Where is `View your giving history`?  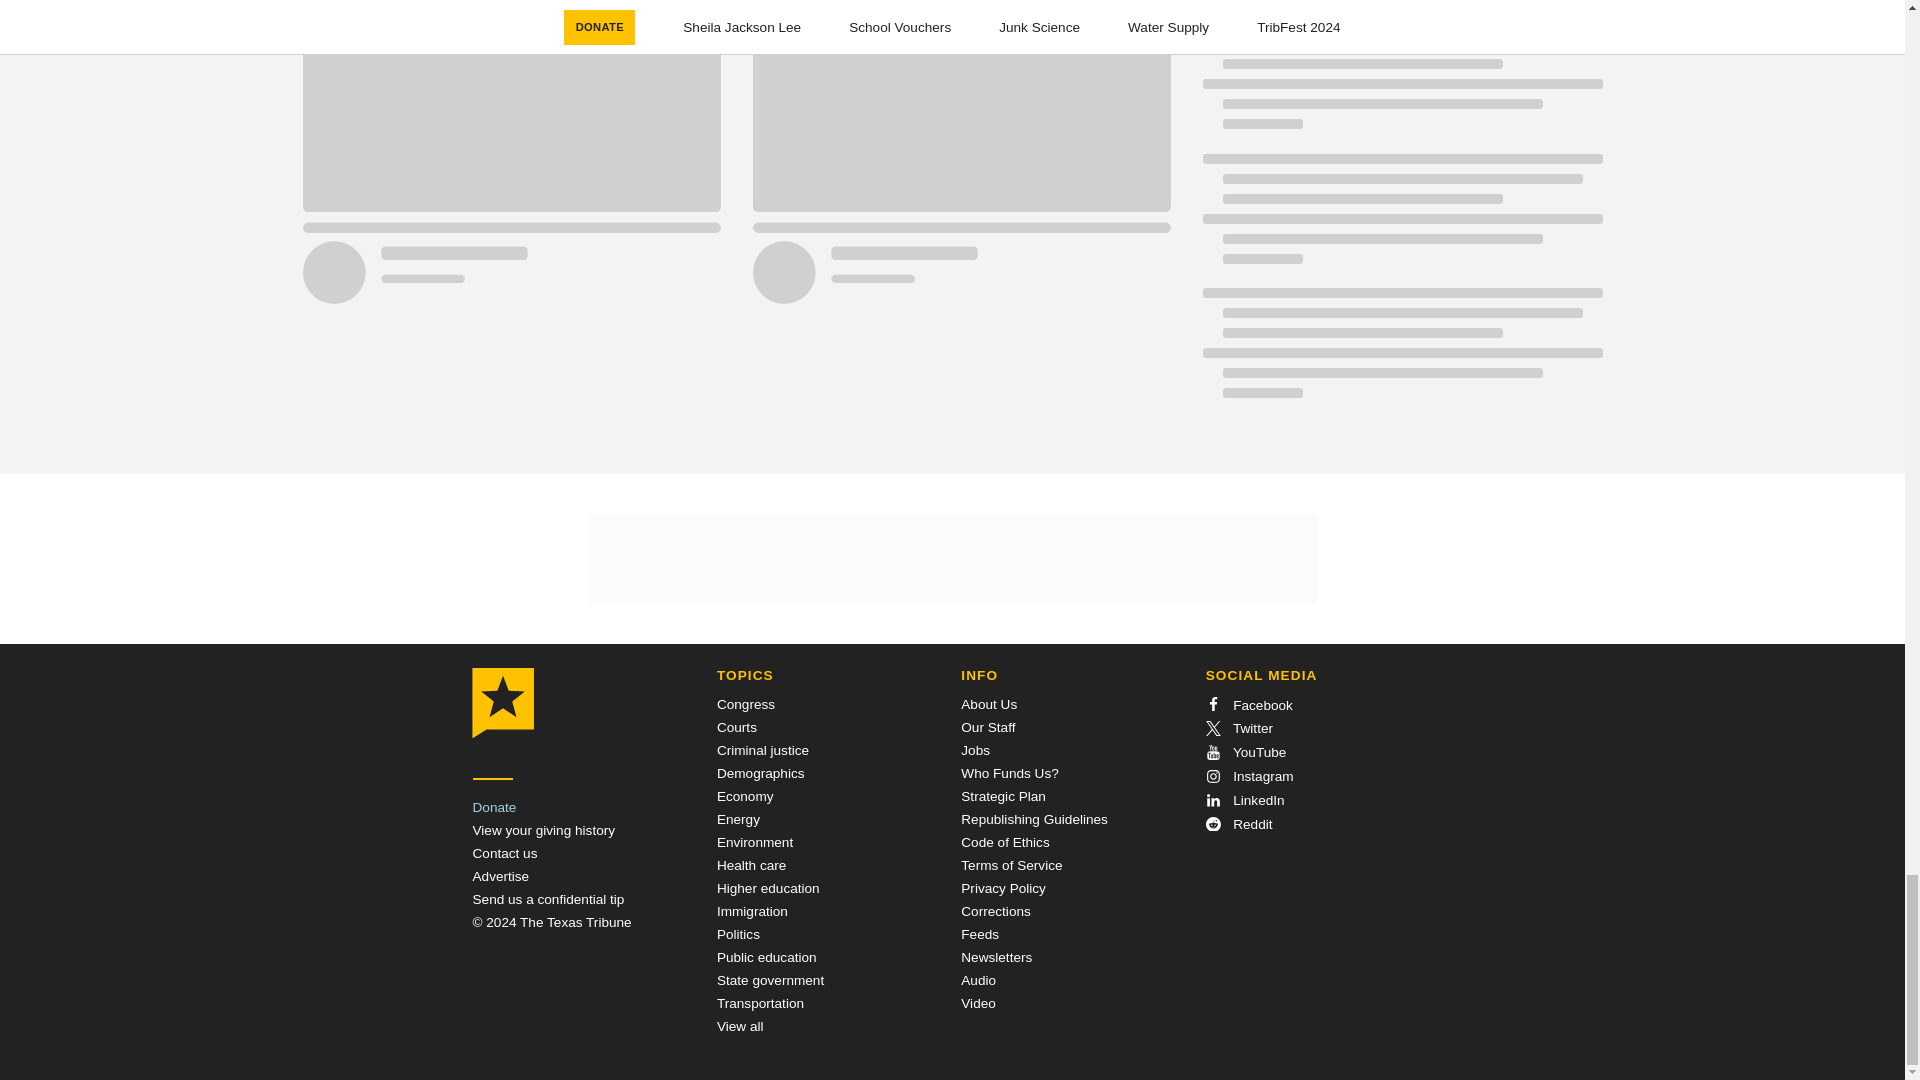
View your giving history is located at coordinates (543, 830).